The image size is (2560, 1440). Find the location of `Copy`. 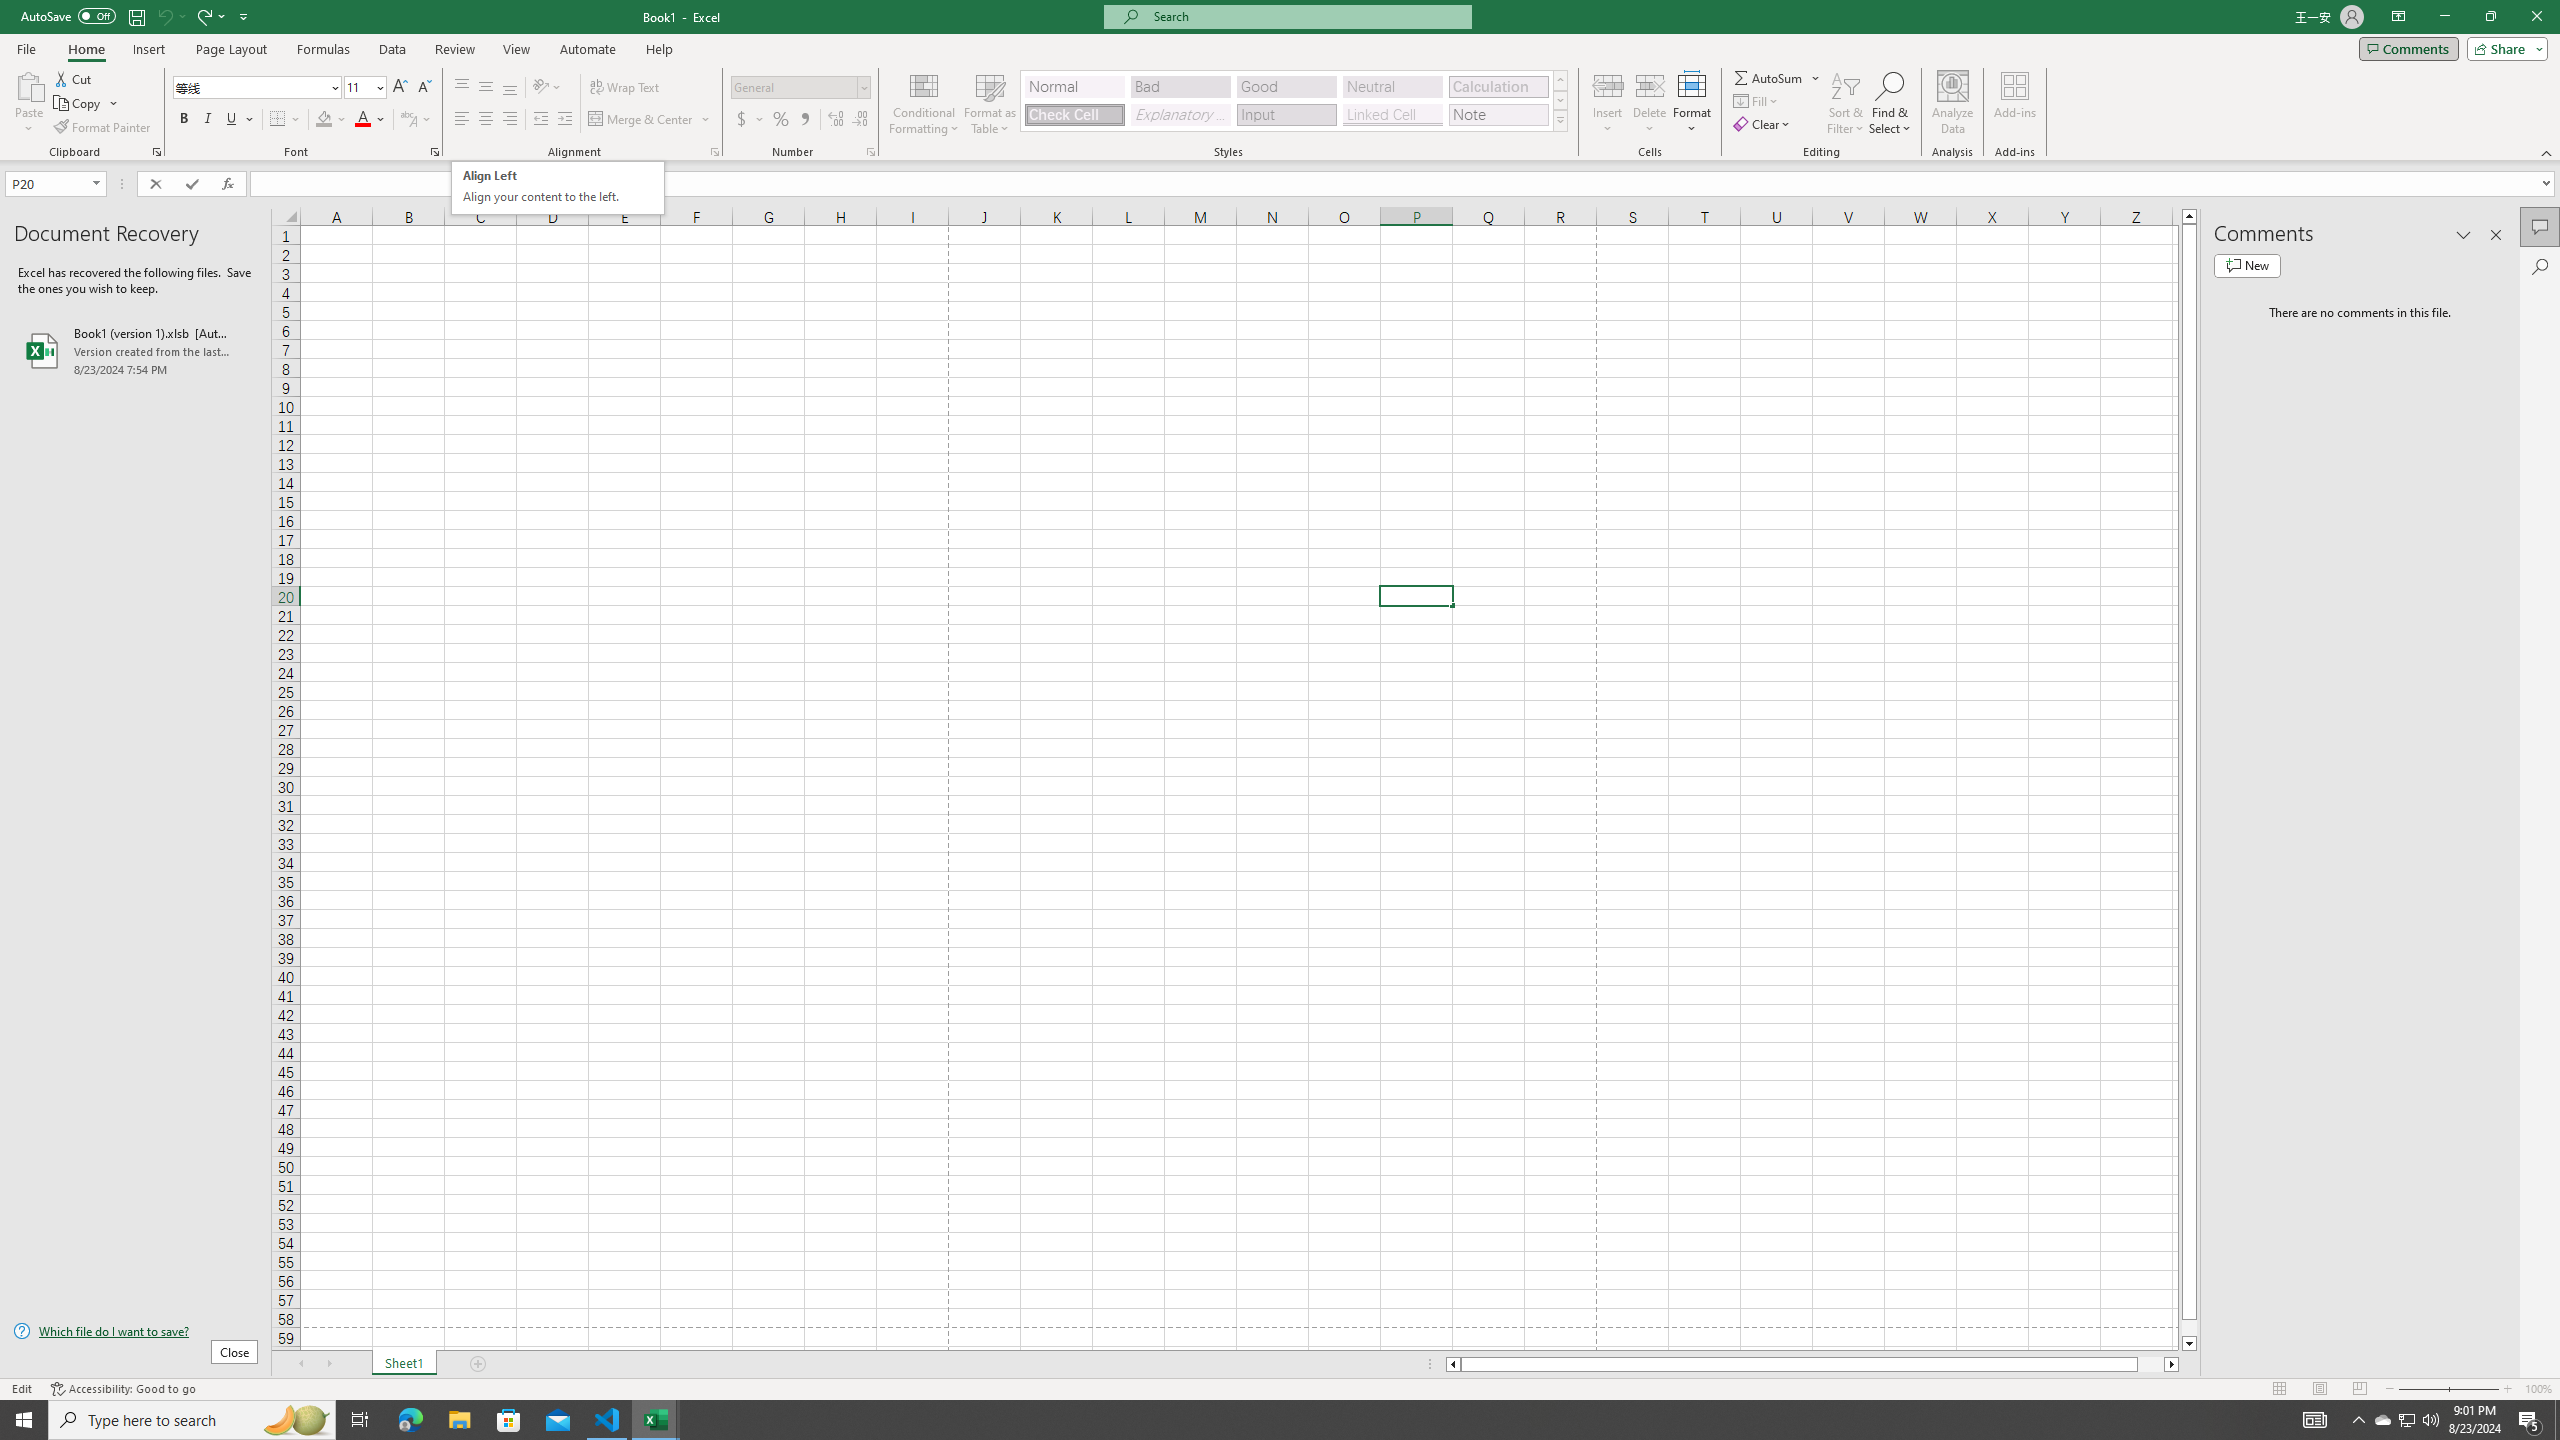

Copy is located at coordinates (79, 104).